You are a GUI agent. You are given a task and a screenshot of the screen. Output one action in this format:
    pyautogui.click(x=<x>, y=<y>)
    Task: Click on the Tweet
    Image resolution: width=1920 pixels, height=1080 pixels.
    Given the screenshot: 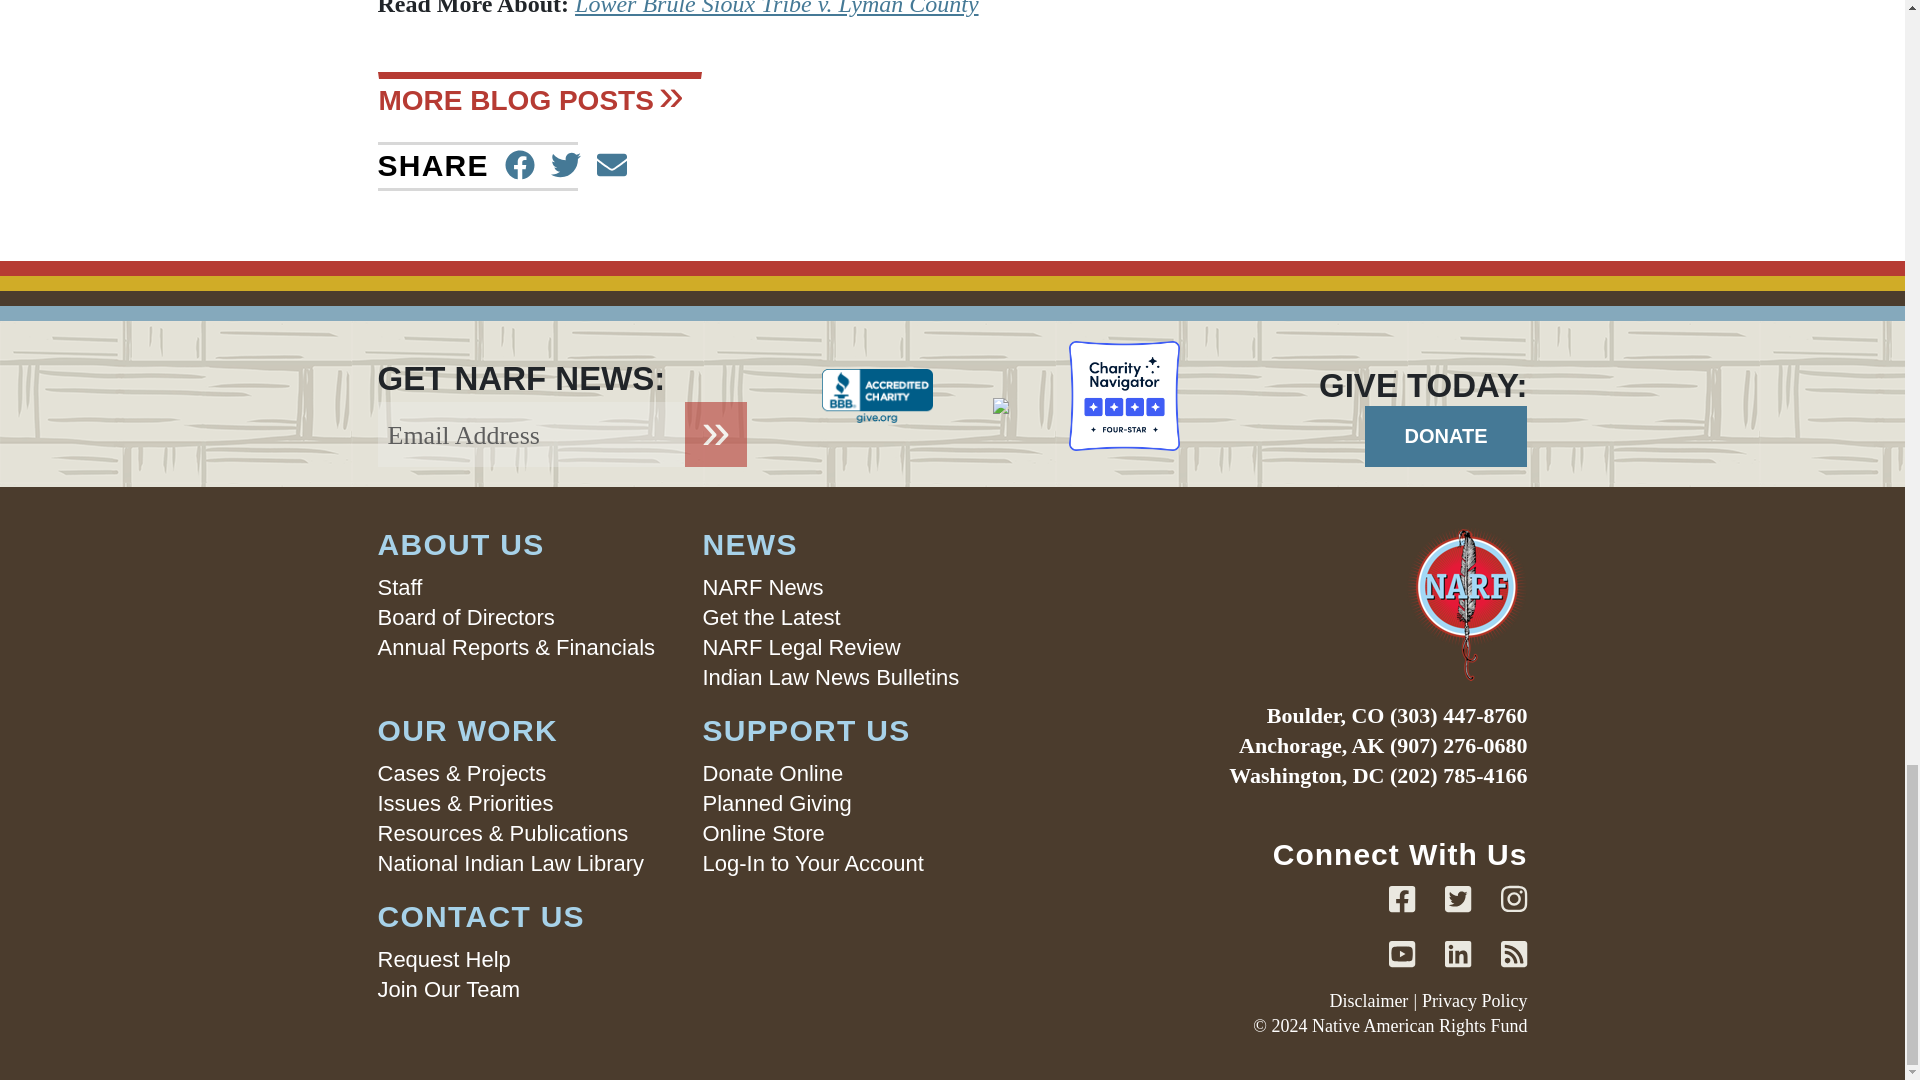 What is the action you would take?
    pyautogui.click(x=566, y=166)
    